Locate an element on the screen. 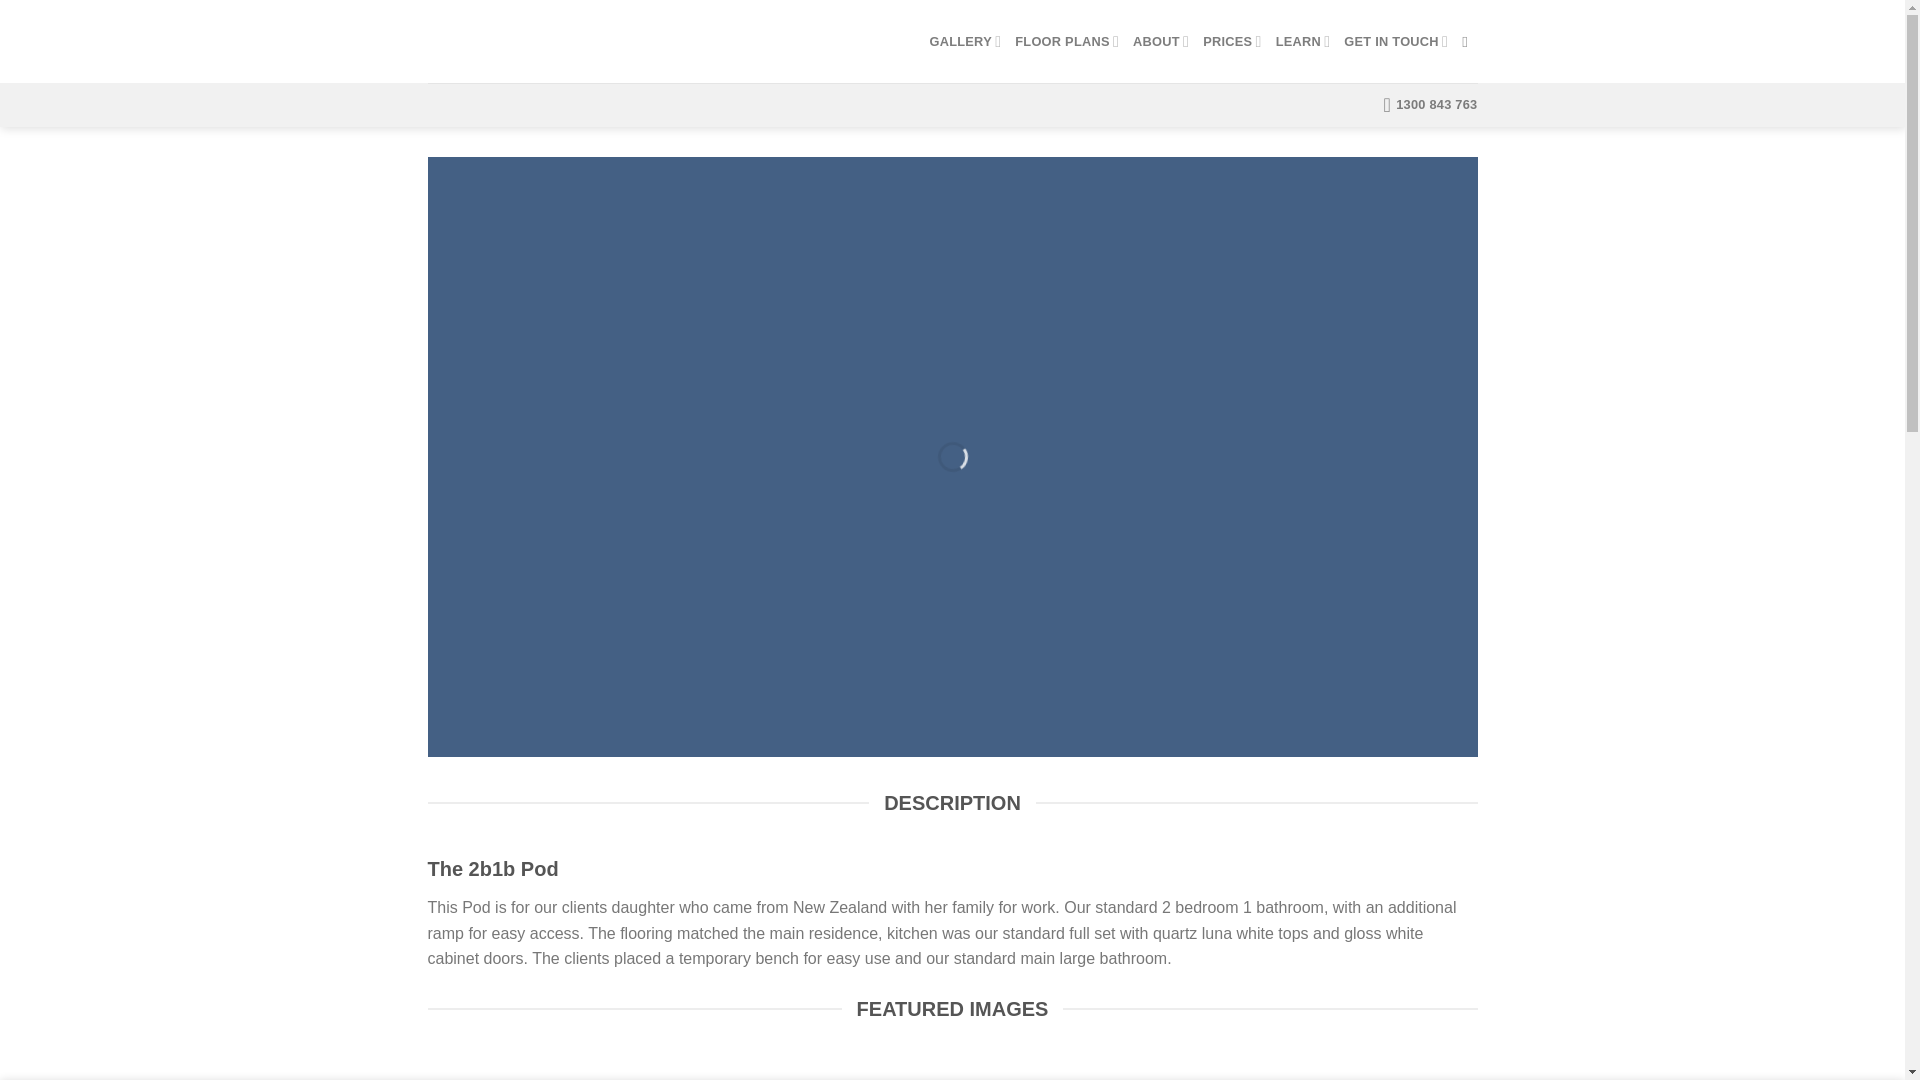 This screenshot has width=1920, height=1080. LEARN is located at coordinates (1303, 40).